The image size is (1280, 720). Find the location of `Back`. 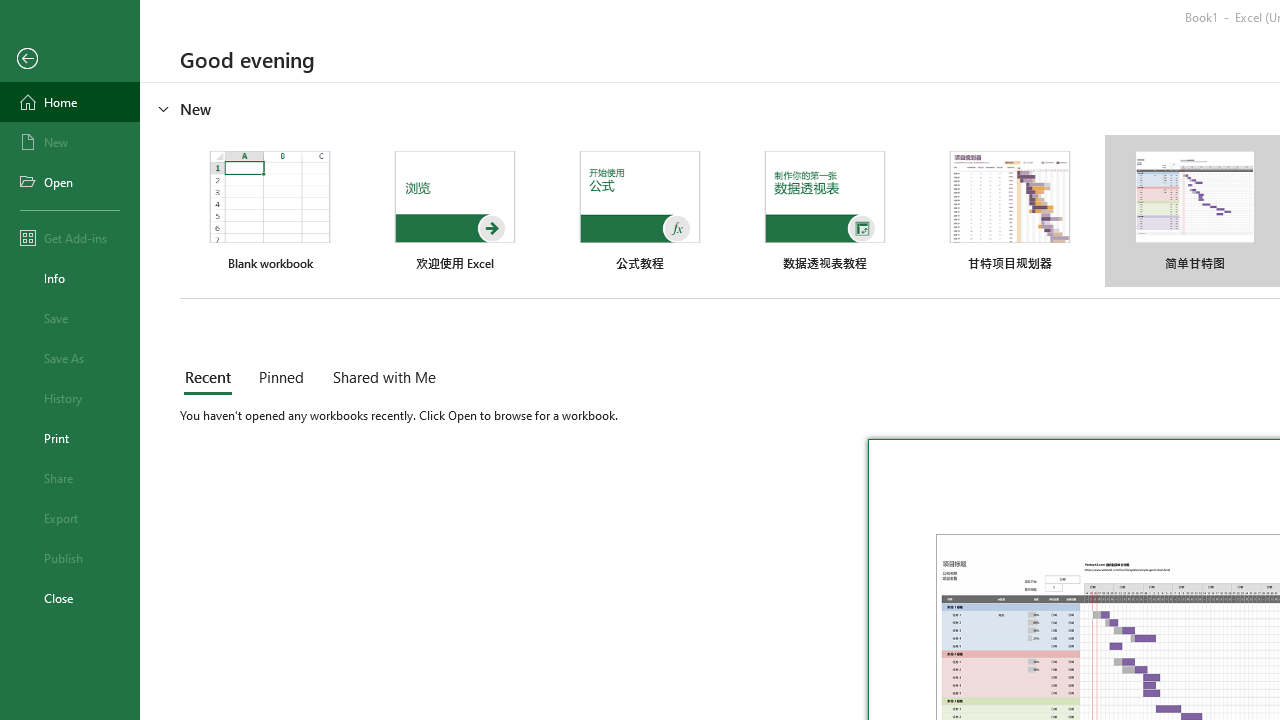

Back is located at coordinates (70, 59).